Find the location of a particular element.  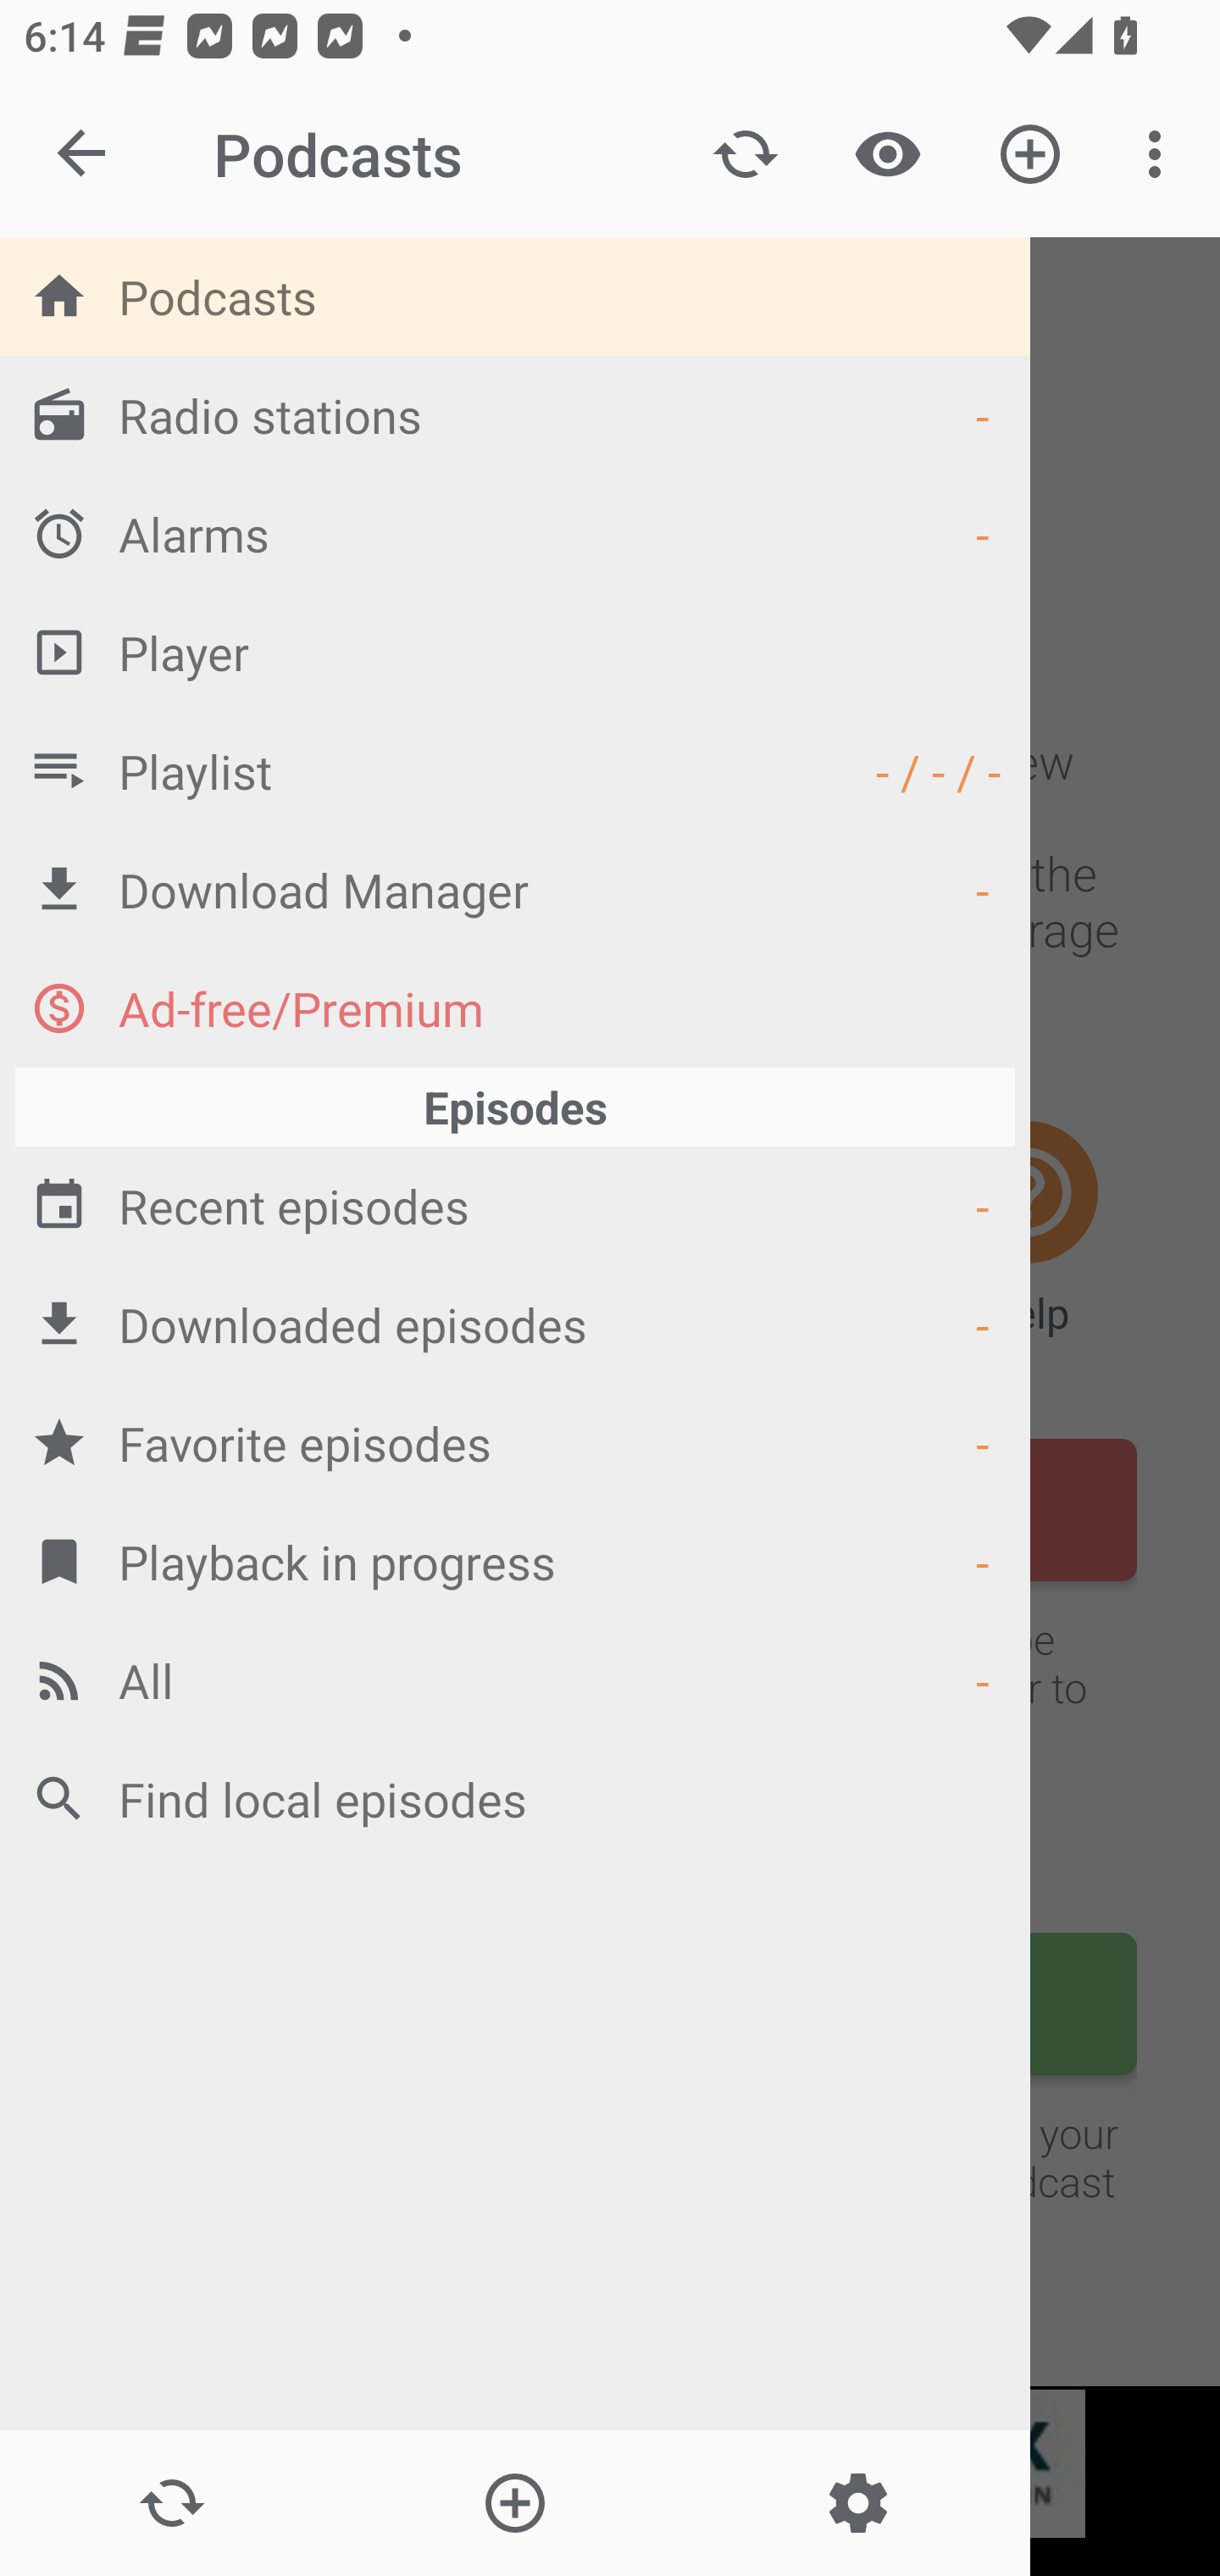

Close navigation sidebar is located at coordinates (83, 154).